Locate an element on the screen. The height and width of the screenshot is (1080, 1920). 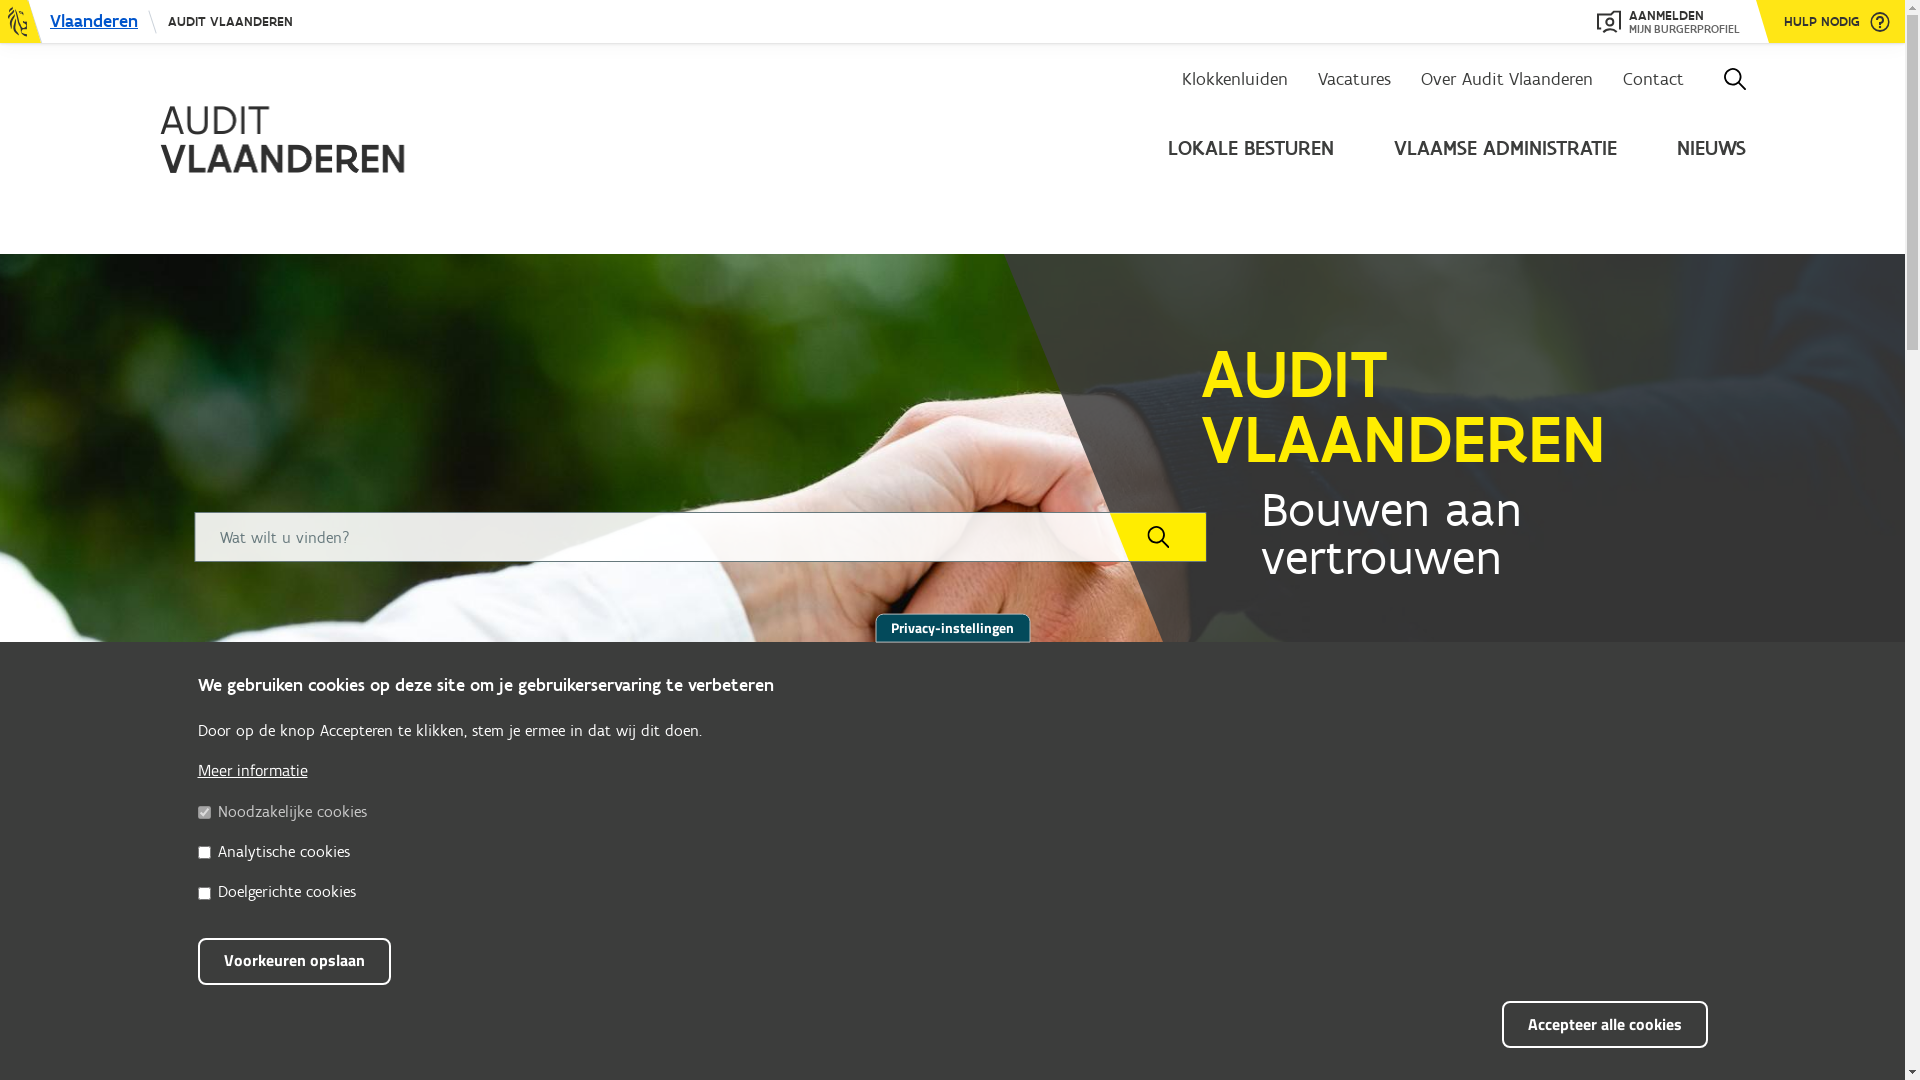
Naar de inhoud is located at coordinates (0, 0).